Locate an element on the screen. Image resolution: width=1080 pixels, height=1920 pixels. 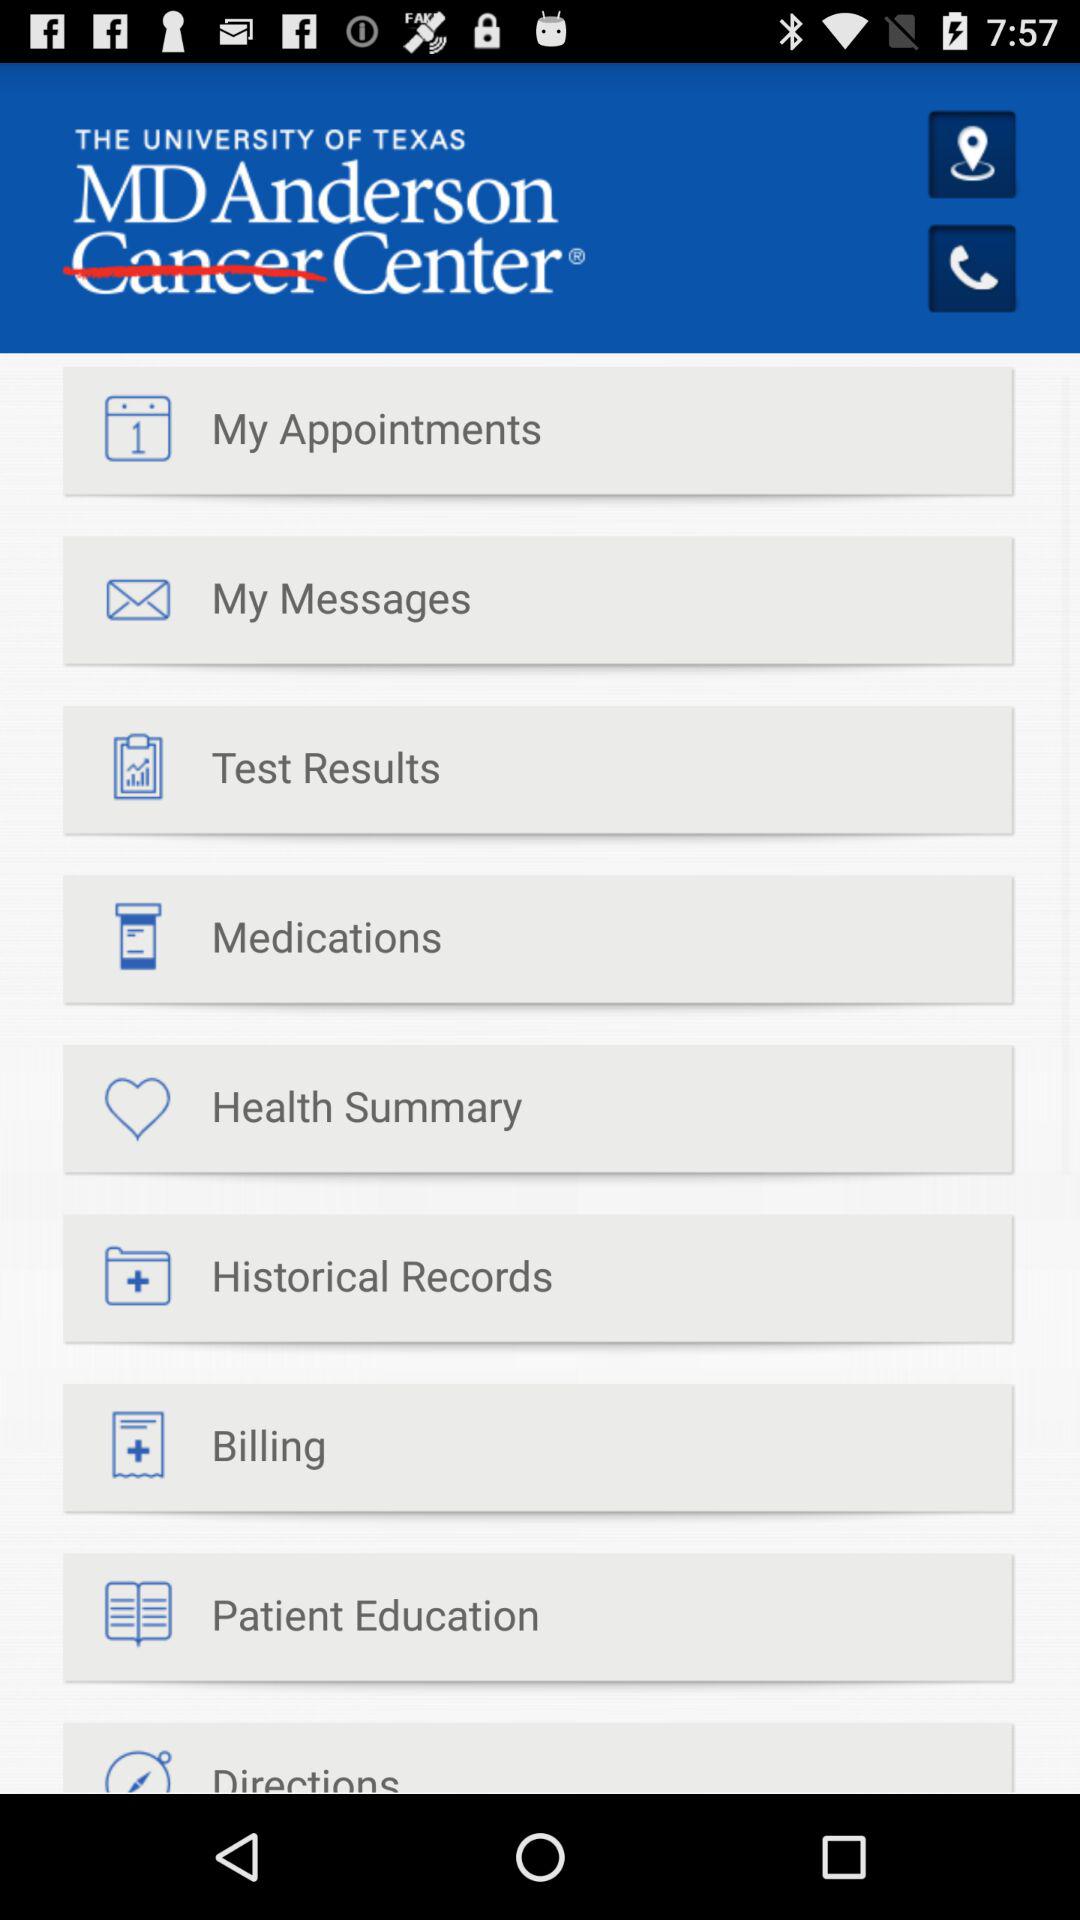
select item below my messages is located at coordinates (252, 776).